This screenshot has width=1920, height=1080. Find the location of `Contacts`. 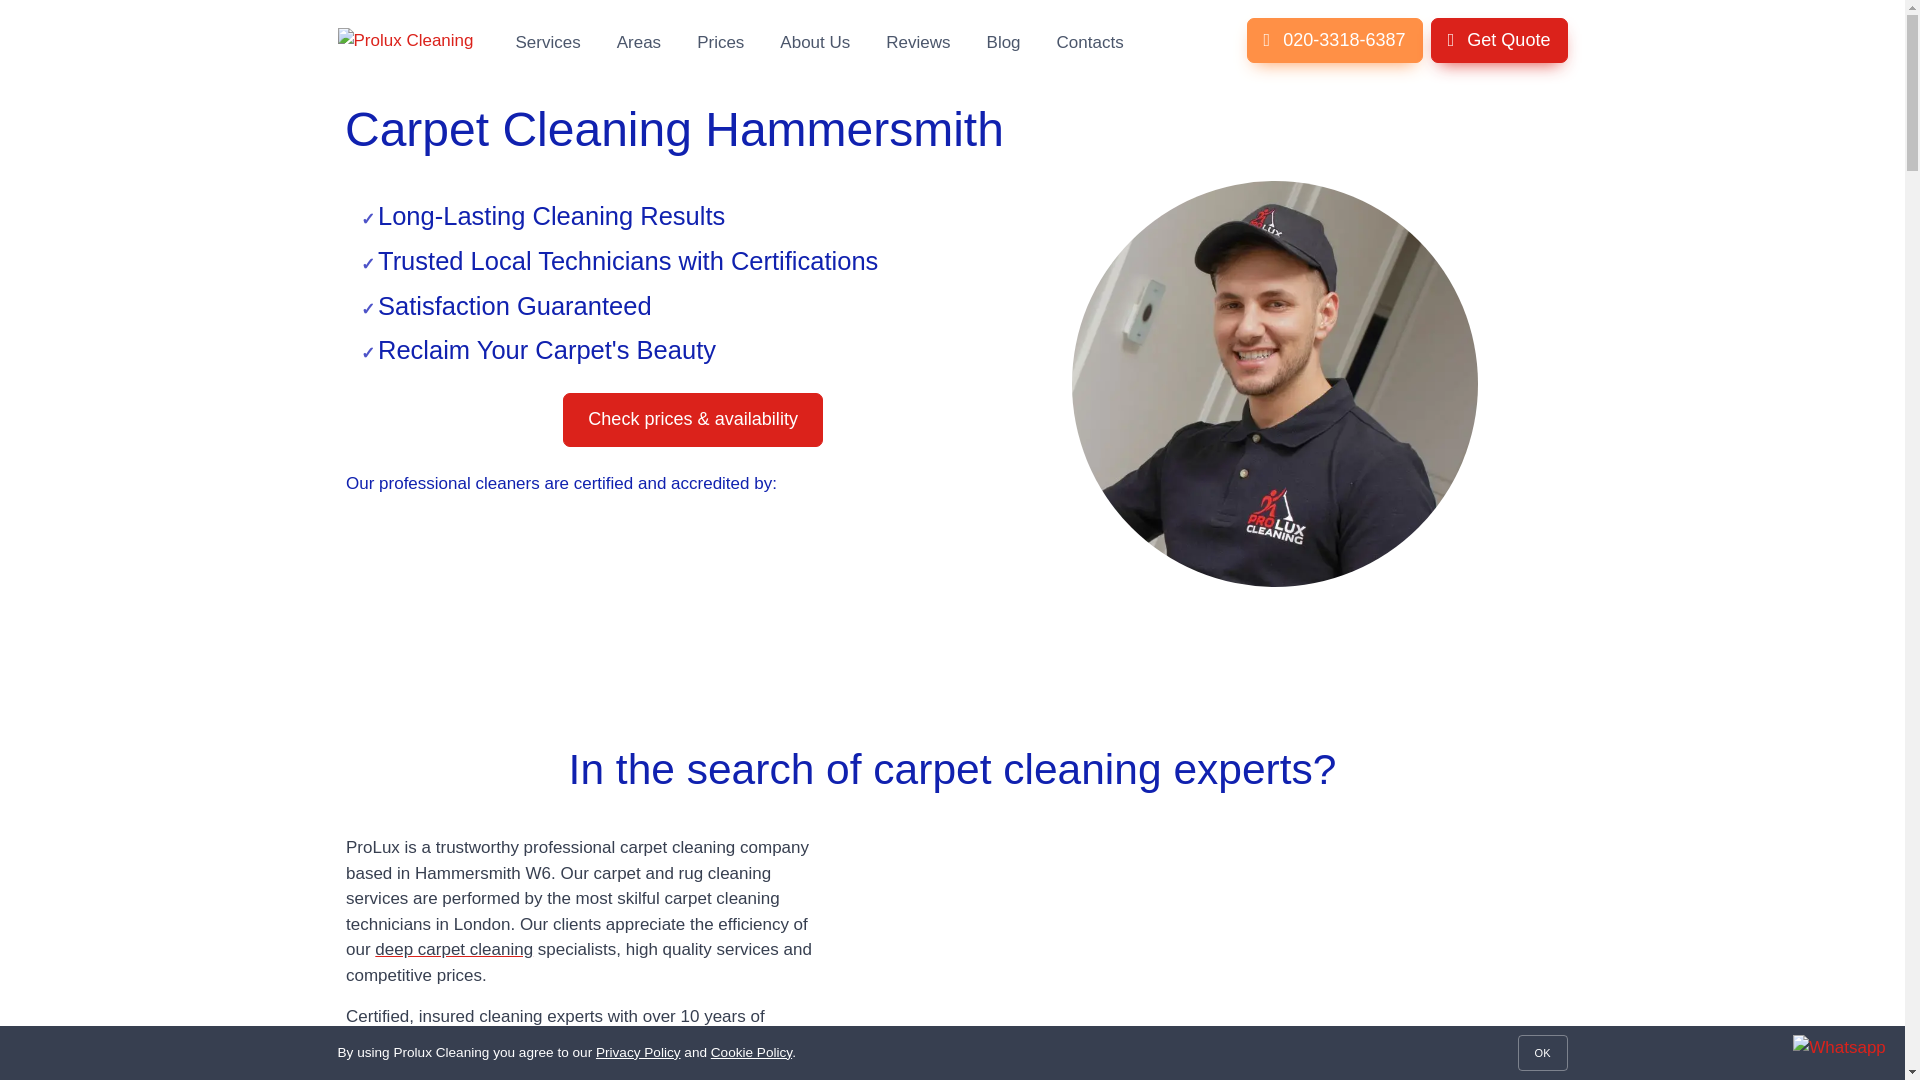

Contacts is located at coordinates (1090, 40).